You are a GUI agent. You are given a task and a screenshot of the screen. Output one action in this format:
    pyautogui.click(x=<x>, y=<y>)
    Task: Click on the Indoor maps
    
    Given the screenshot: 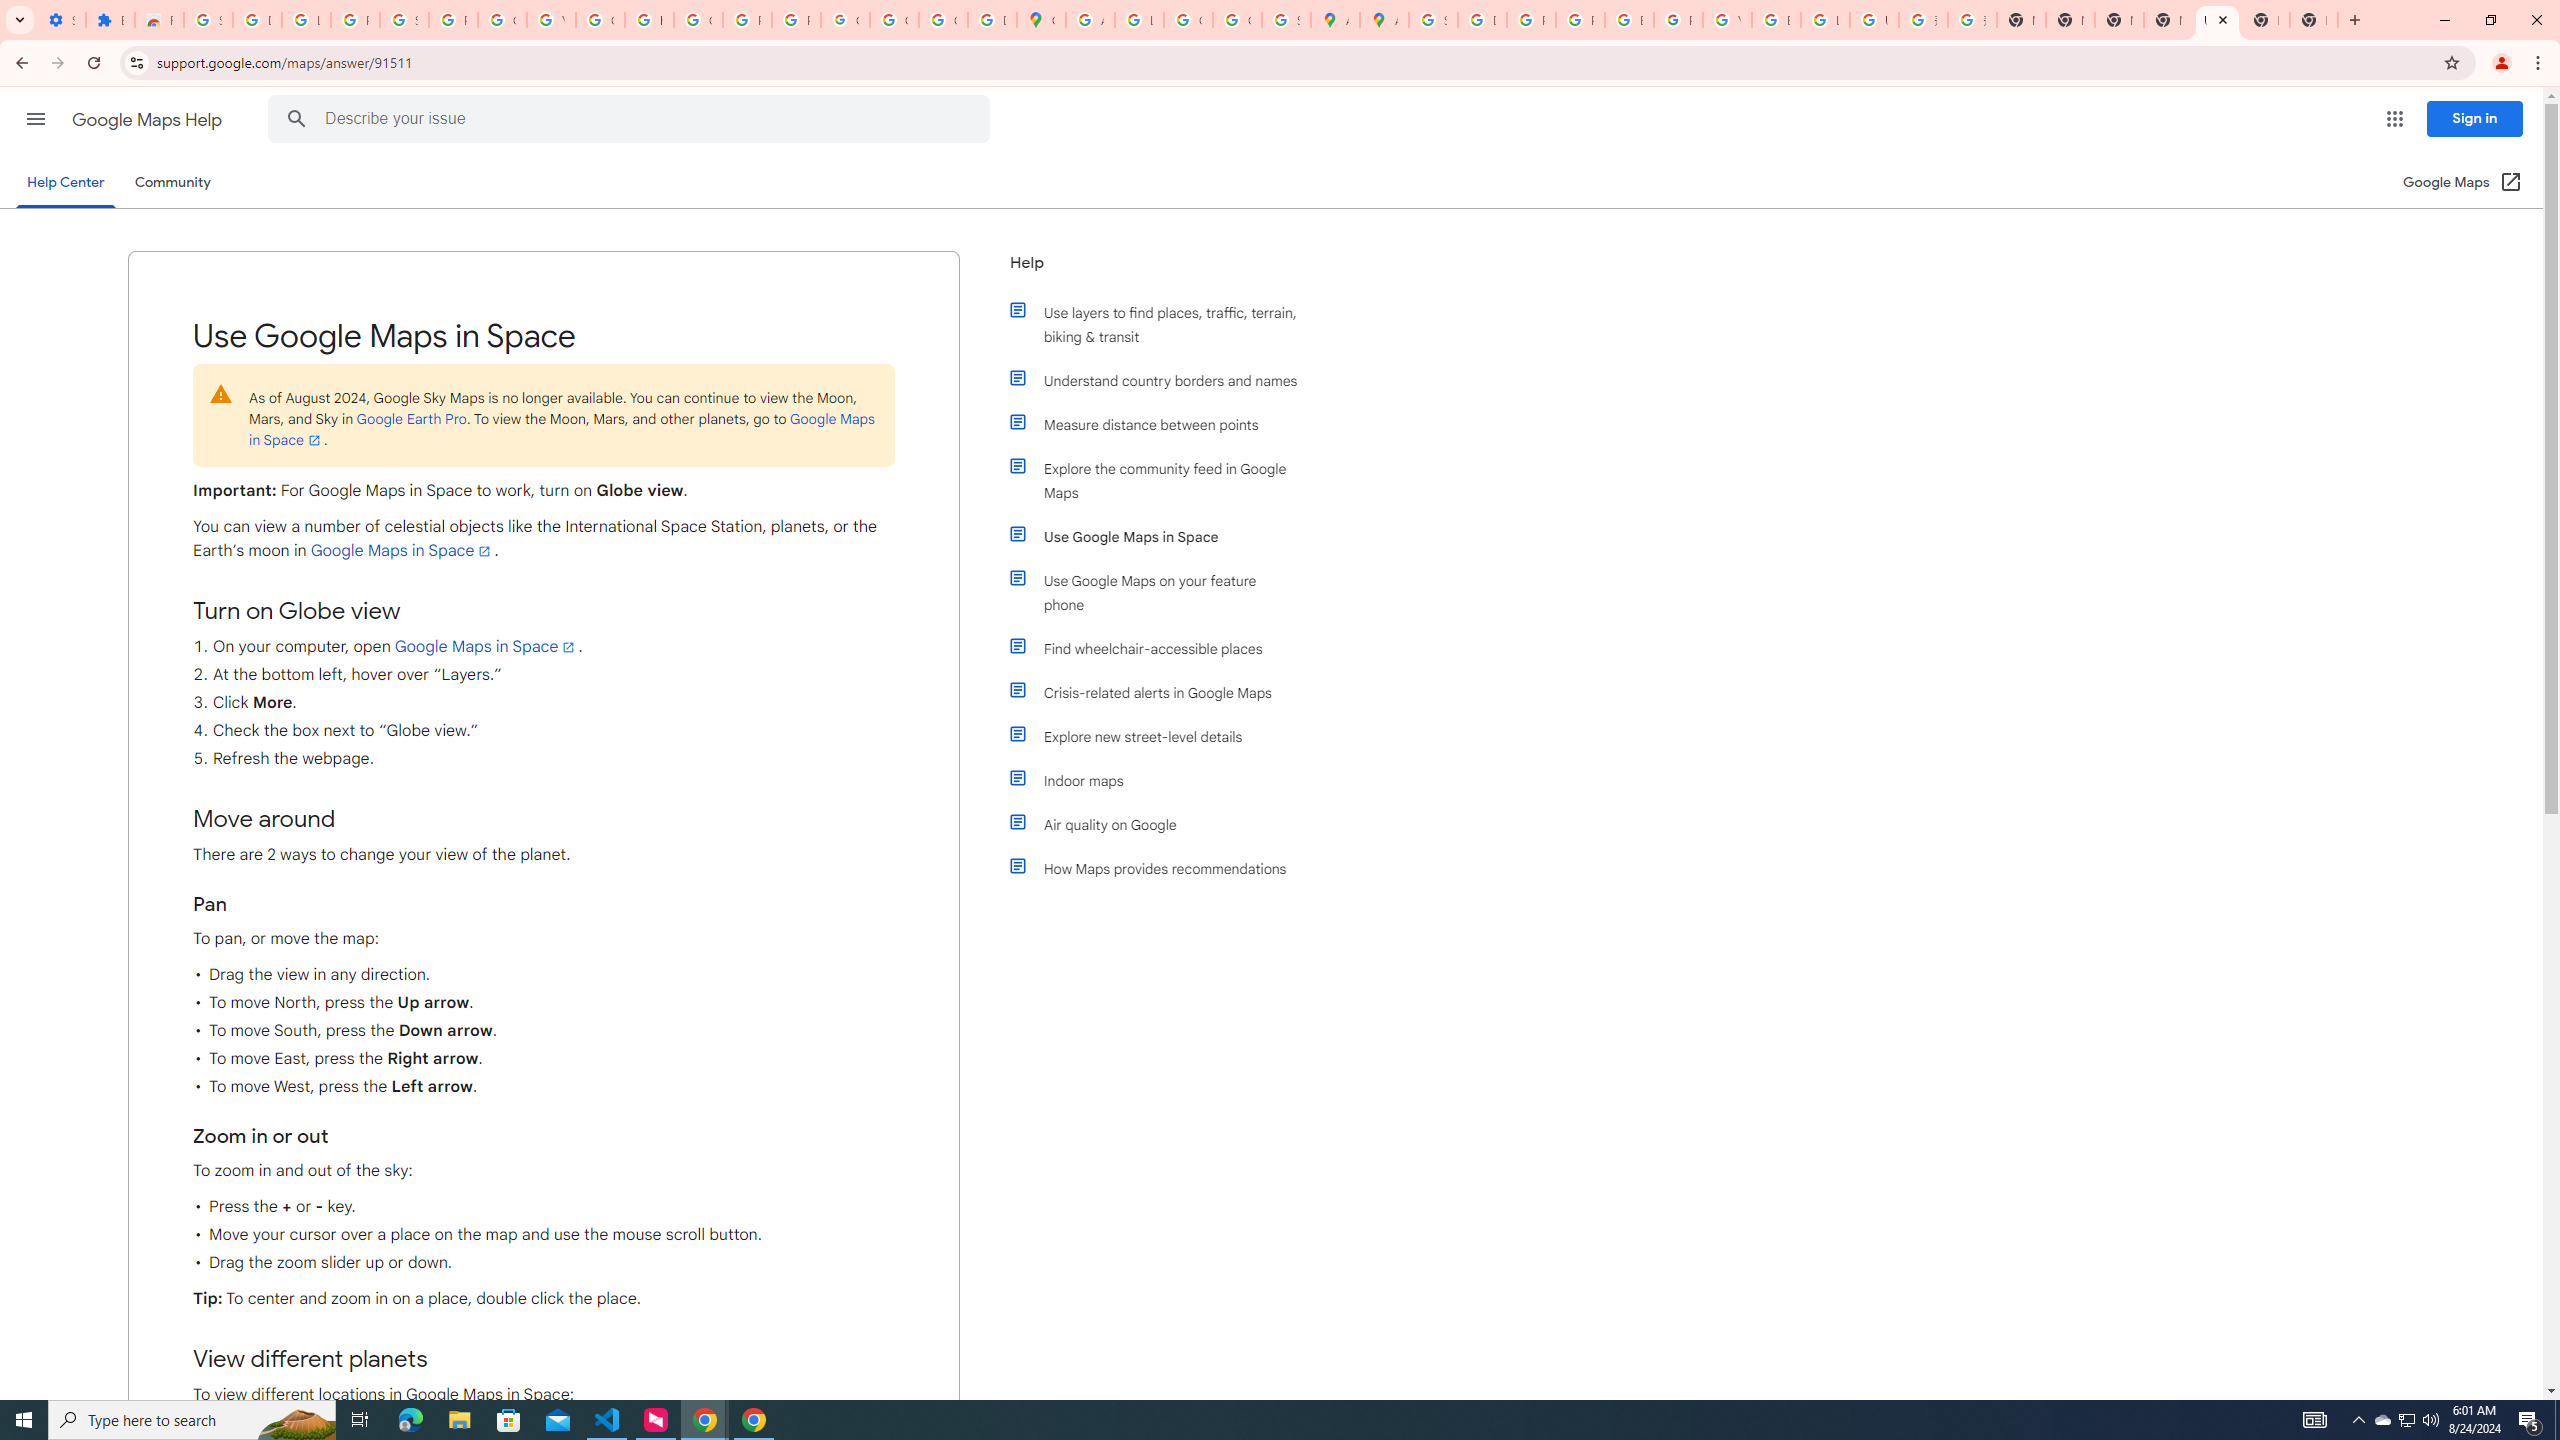 What is the action you would take?
    pyautogui.click(x=1163, y=780)
    